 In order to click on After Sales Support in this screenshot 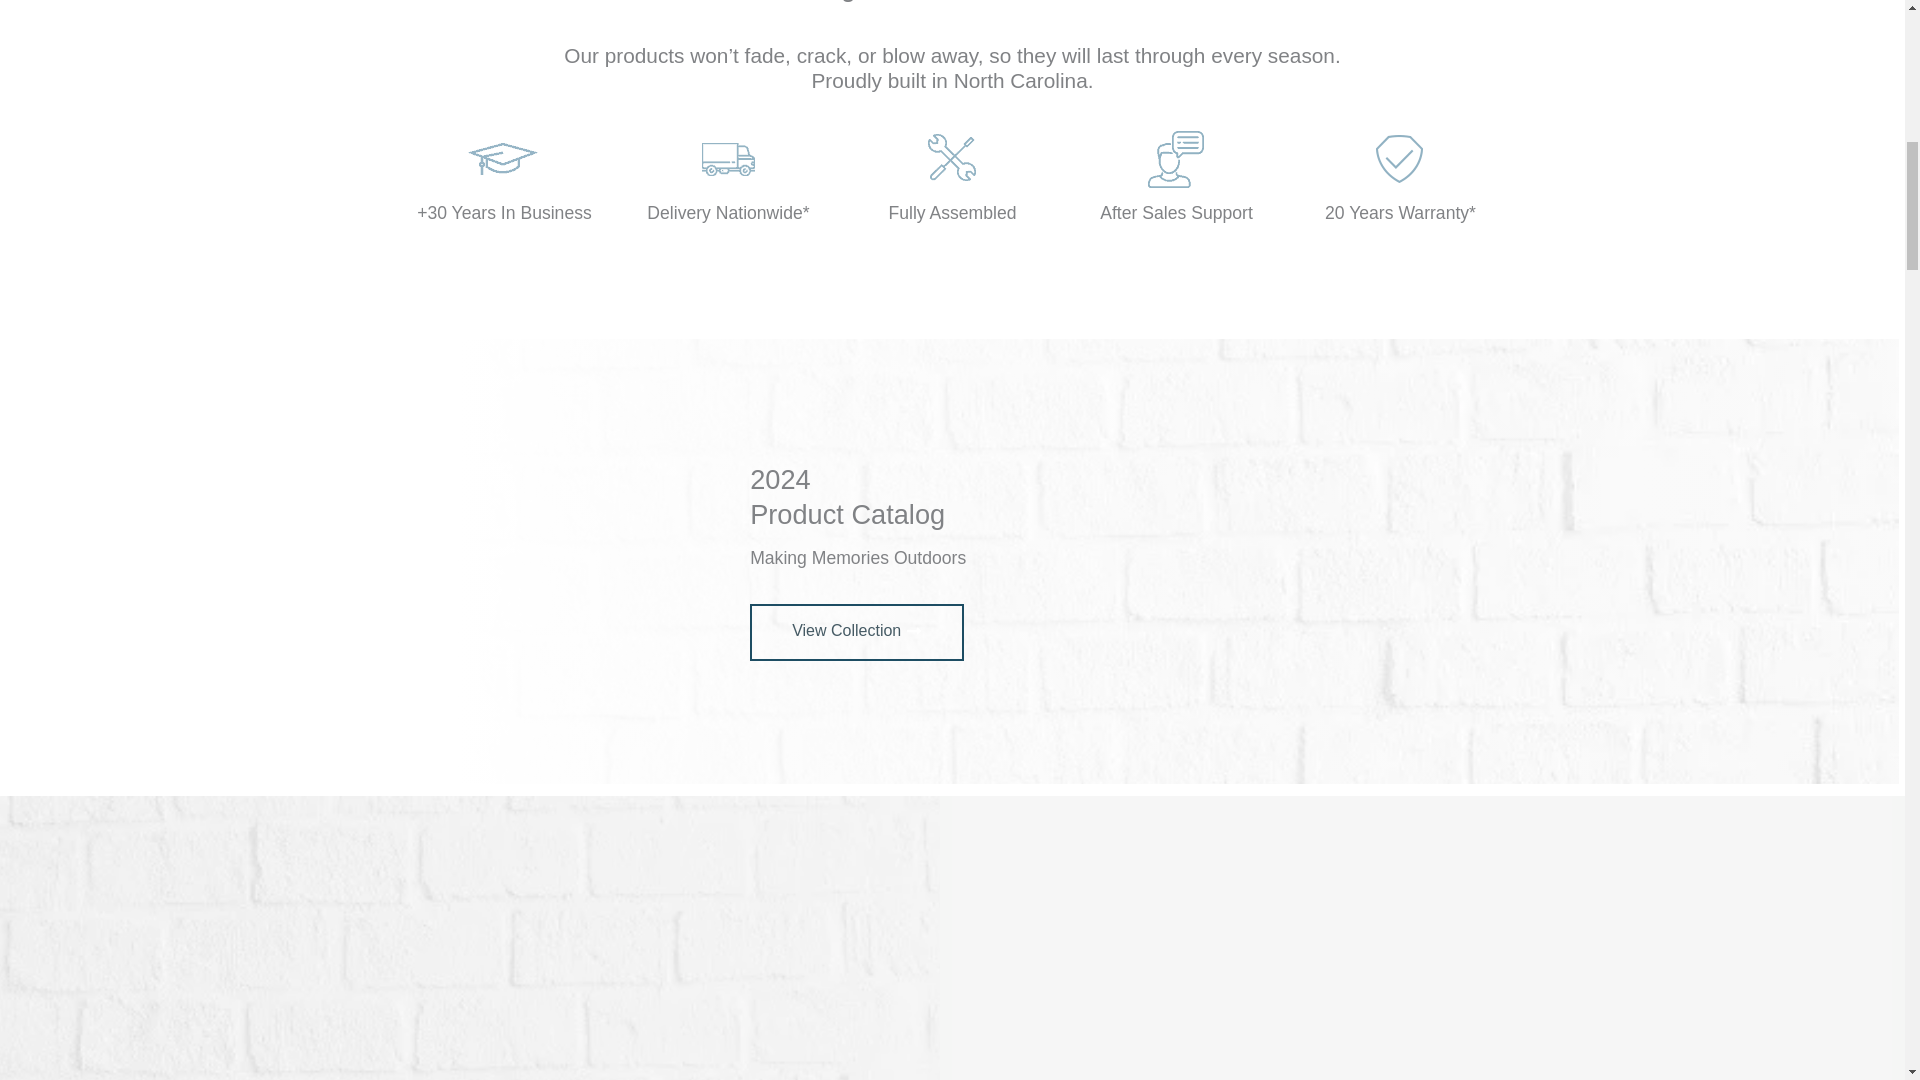, I will do `click(1176, 212)`.